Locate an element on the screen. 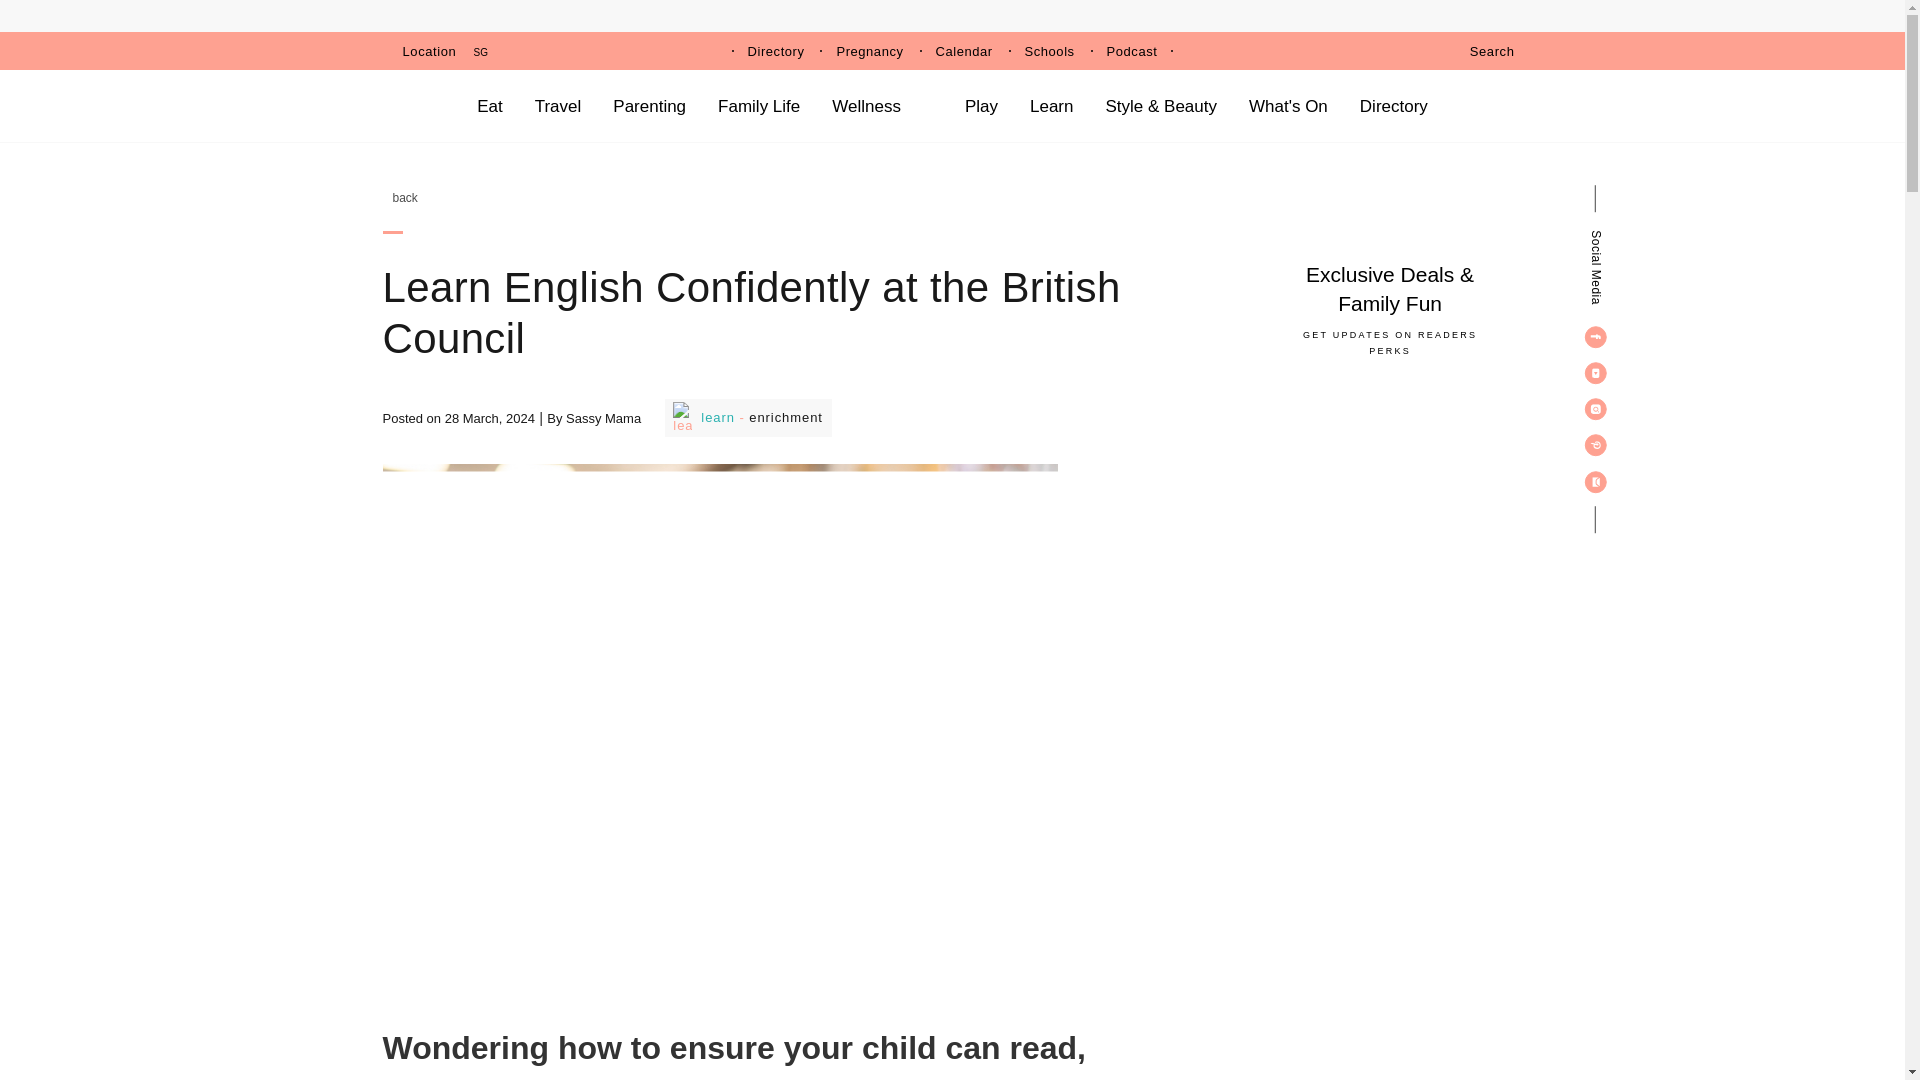 The image size is (1920, 1080). Sassy Mama Youtube is located at coordinates (1595, 372).